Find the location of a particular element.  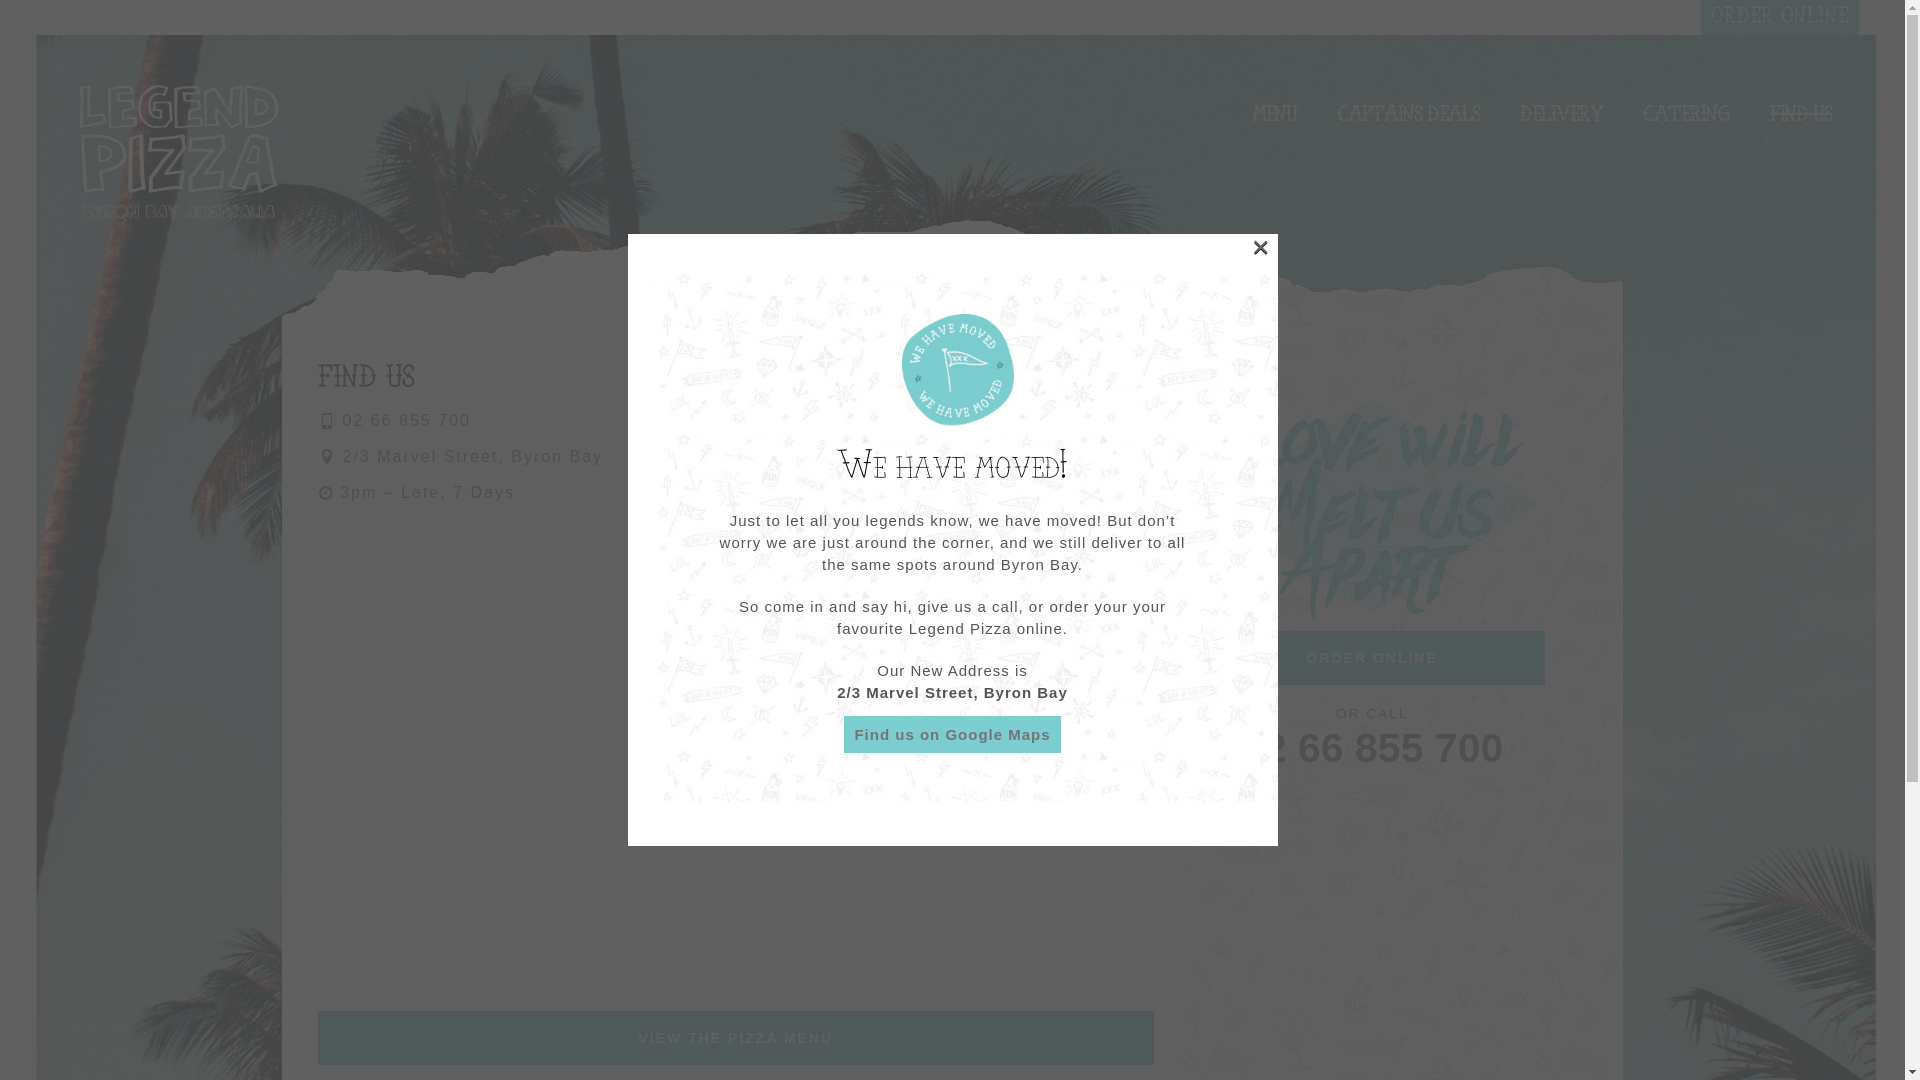

CAPTAINS DEALS is located at coordinates (1408, 110).